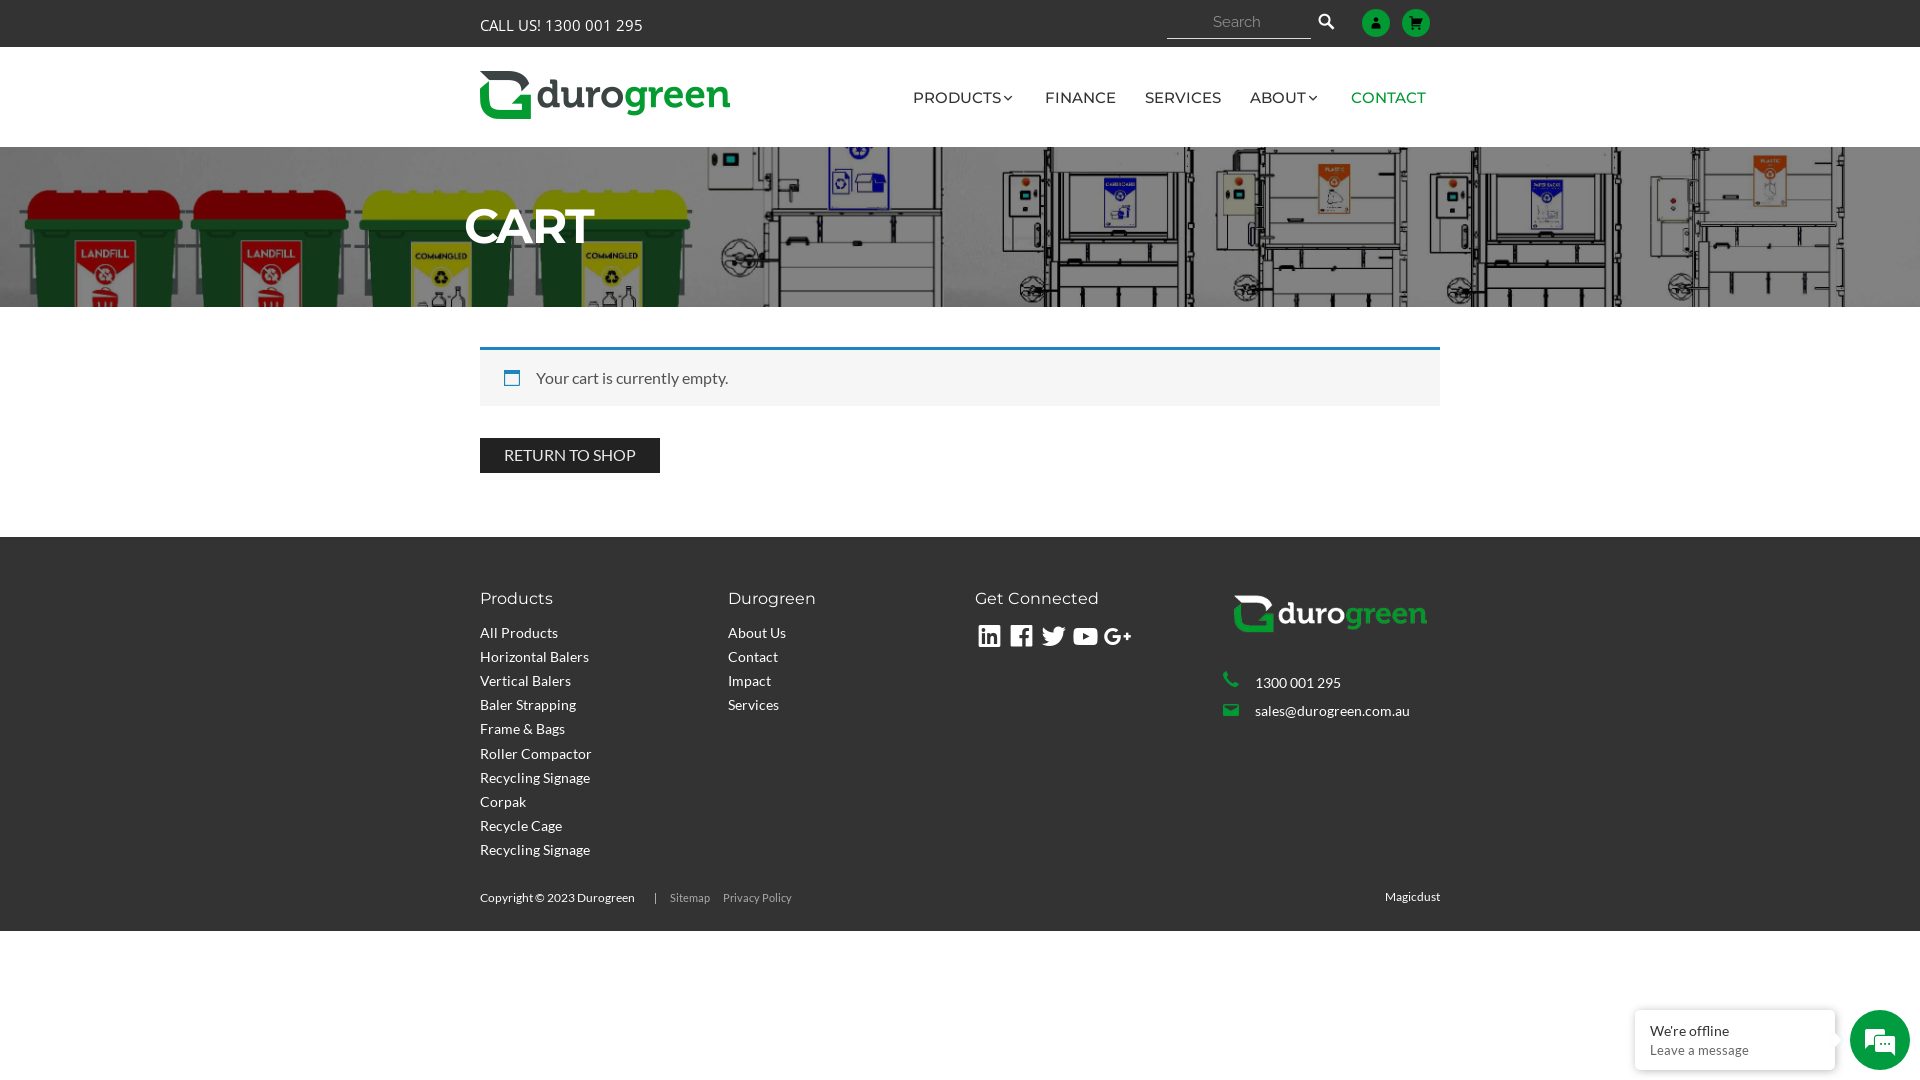  What do you see at coordinates (521, 826) in the screenshot?
I see `Recycle Cage` at bounding box center [521, 826].